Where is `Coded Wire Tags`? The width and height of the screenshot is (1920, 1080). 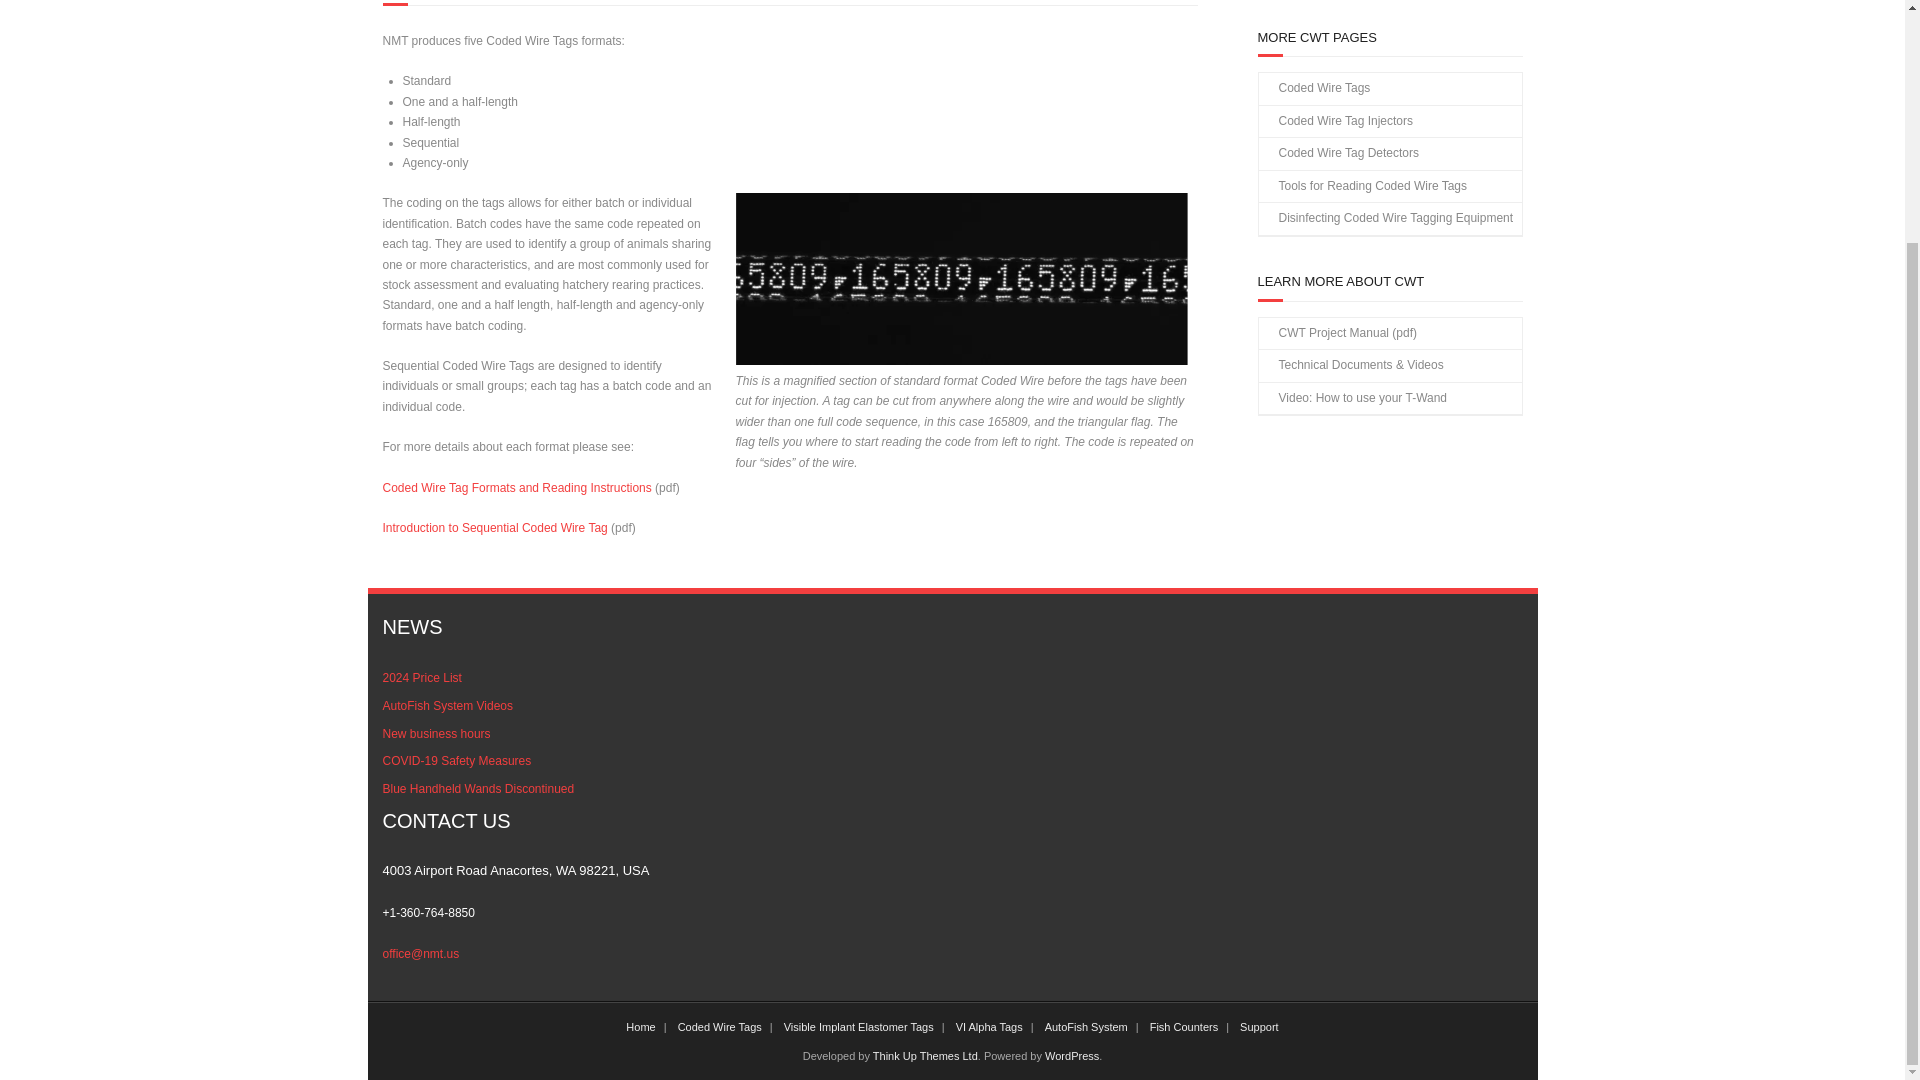 Coded Wire Tags is located at coordinates (1314, 88).